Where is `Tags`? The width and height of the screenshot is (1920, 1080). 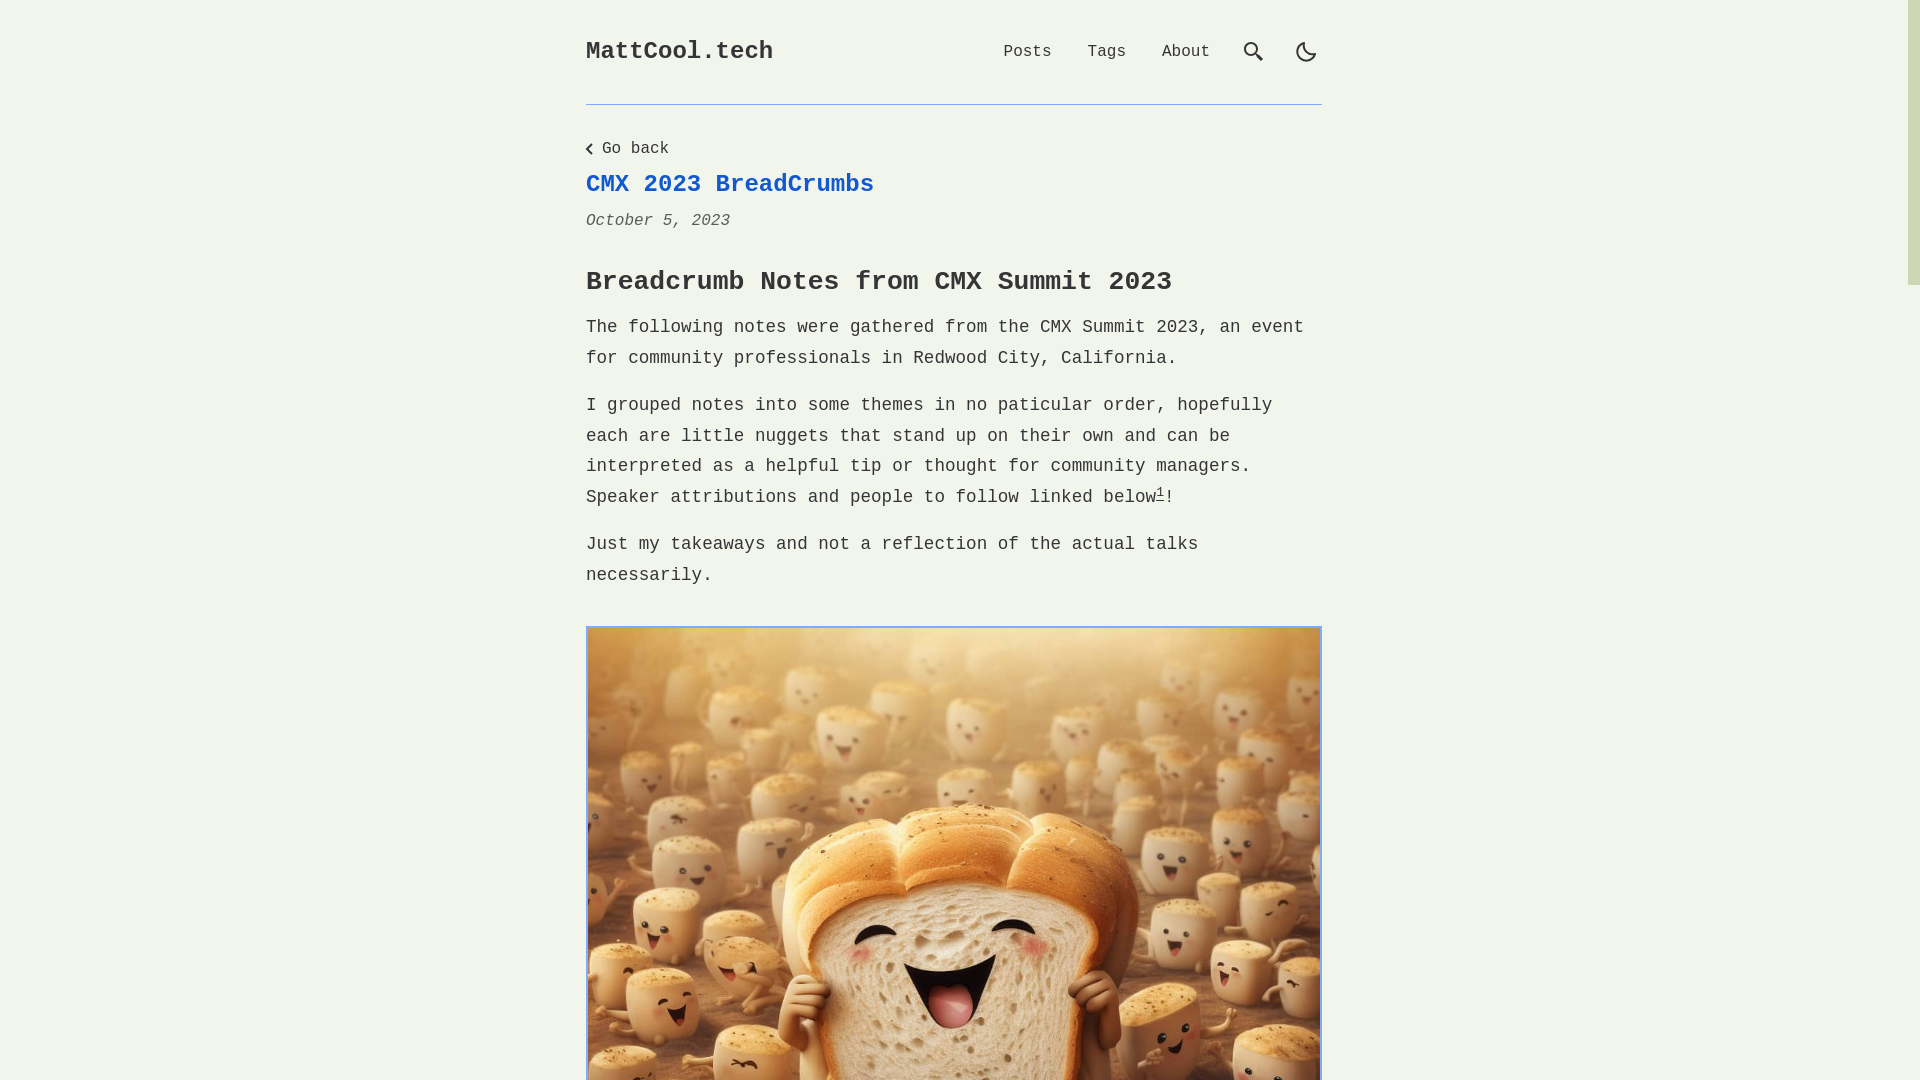
Tags is located at coordinates (1106, 52).